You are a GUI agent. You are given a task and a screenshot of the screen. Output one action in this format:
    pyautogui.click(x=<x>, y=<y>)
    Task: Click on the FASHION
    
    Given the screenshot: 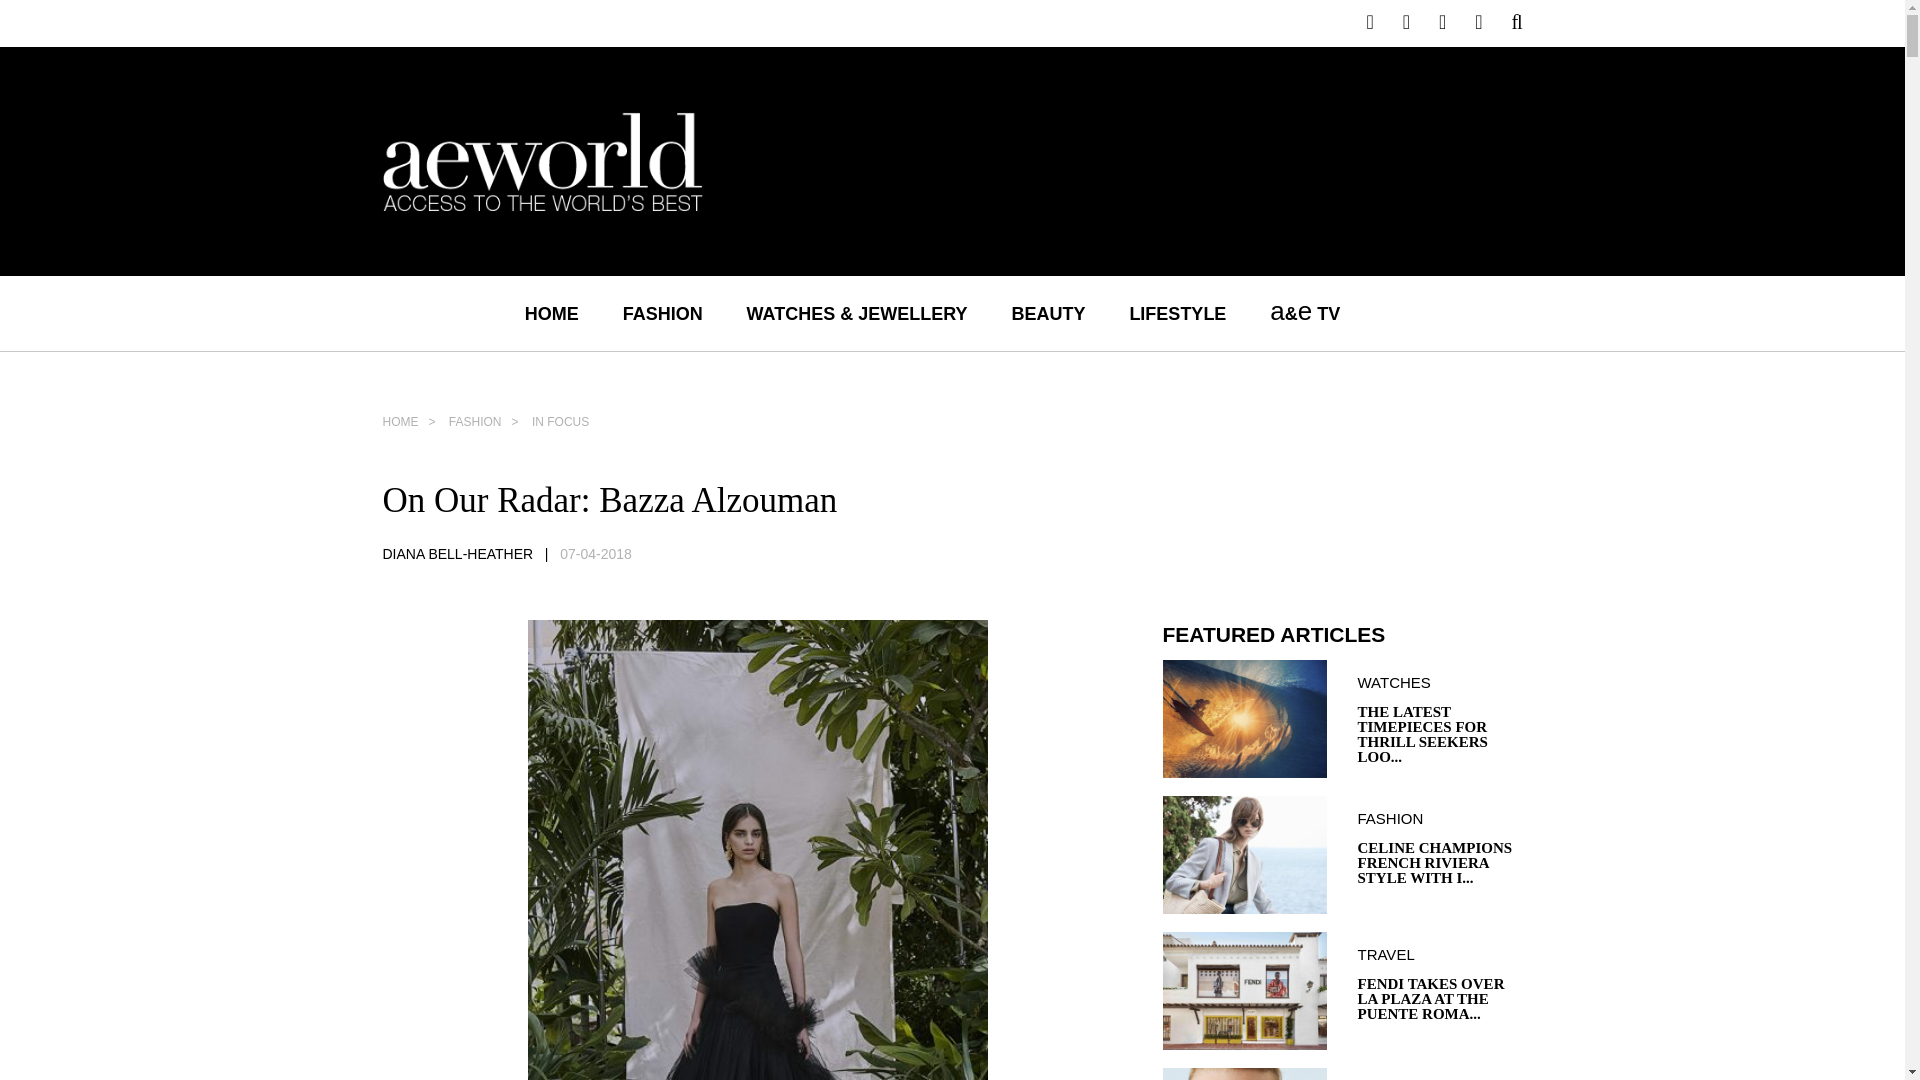 What is the action you would take?
    pyautogui.click(x=1440, y=818)
    